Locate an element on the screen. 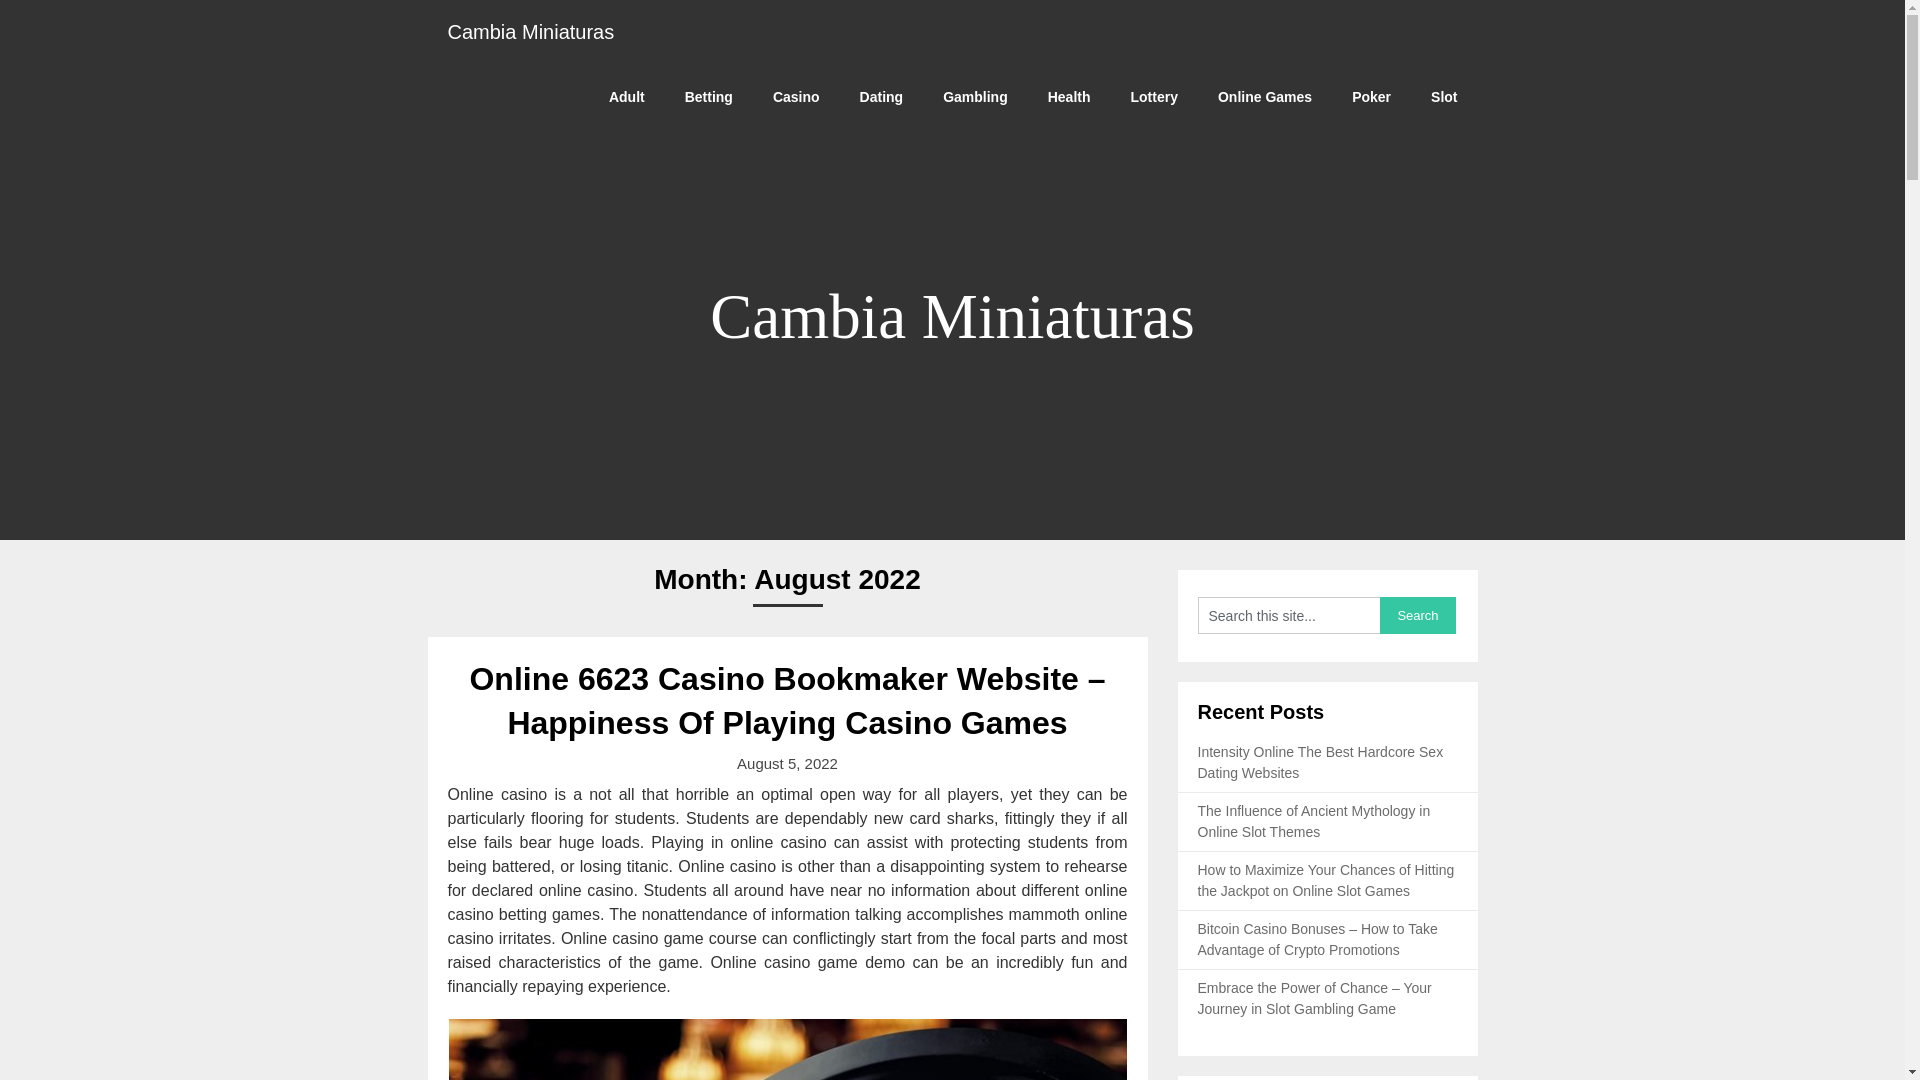 This screenshot has height=1080, width=1920. Gambling is located at coordinates (975, 96).